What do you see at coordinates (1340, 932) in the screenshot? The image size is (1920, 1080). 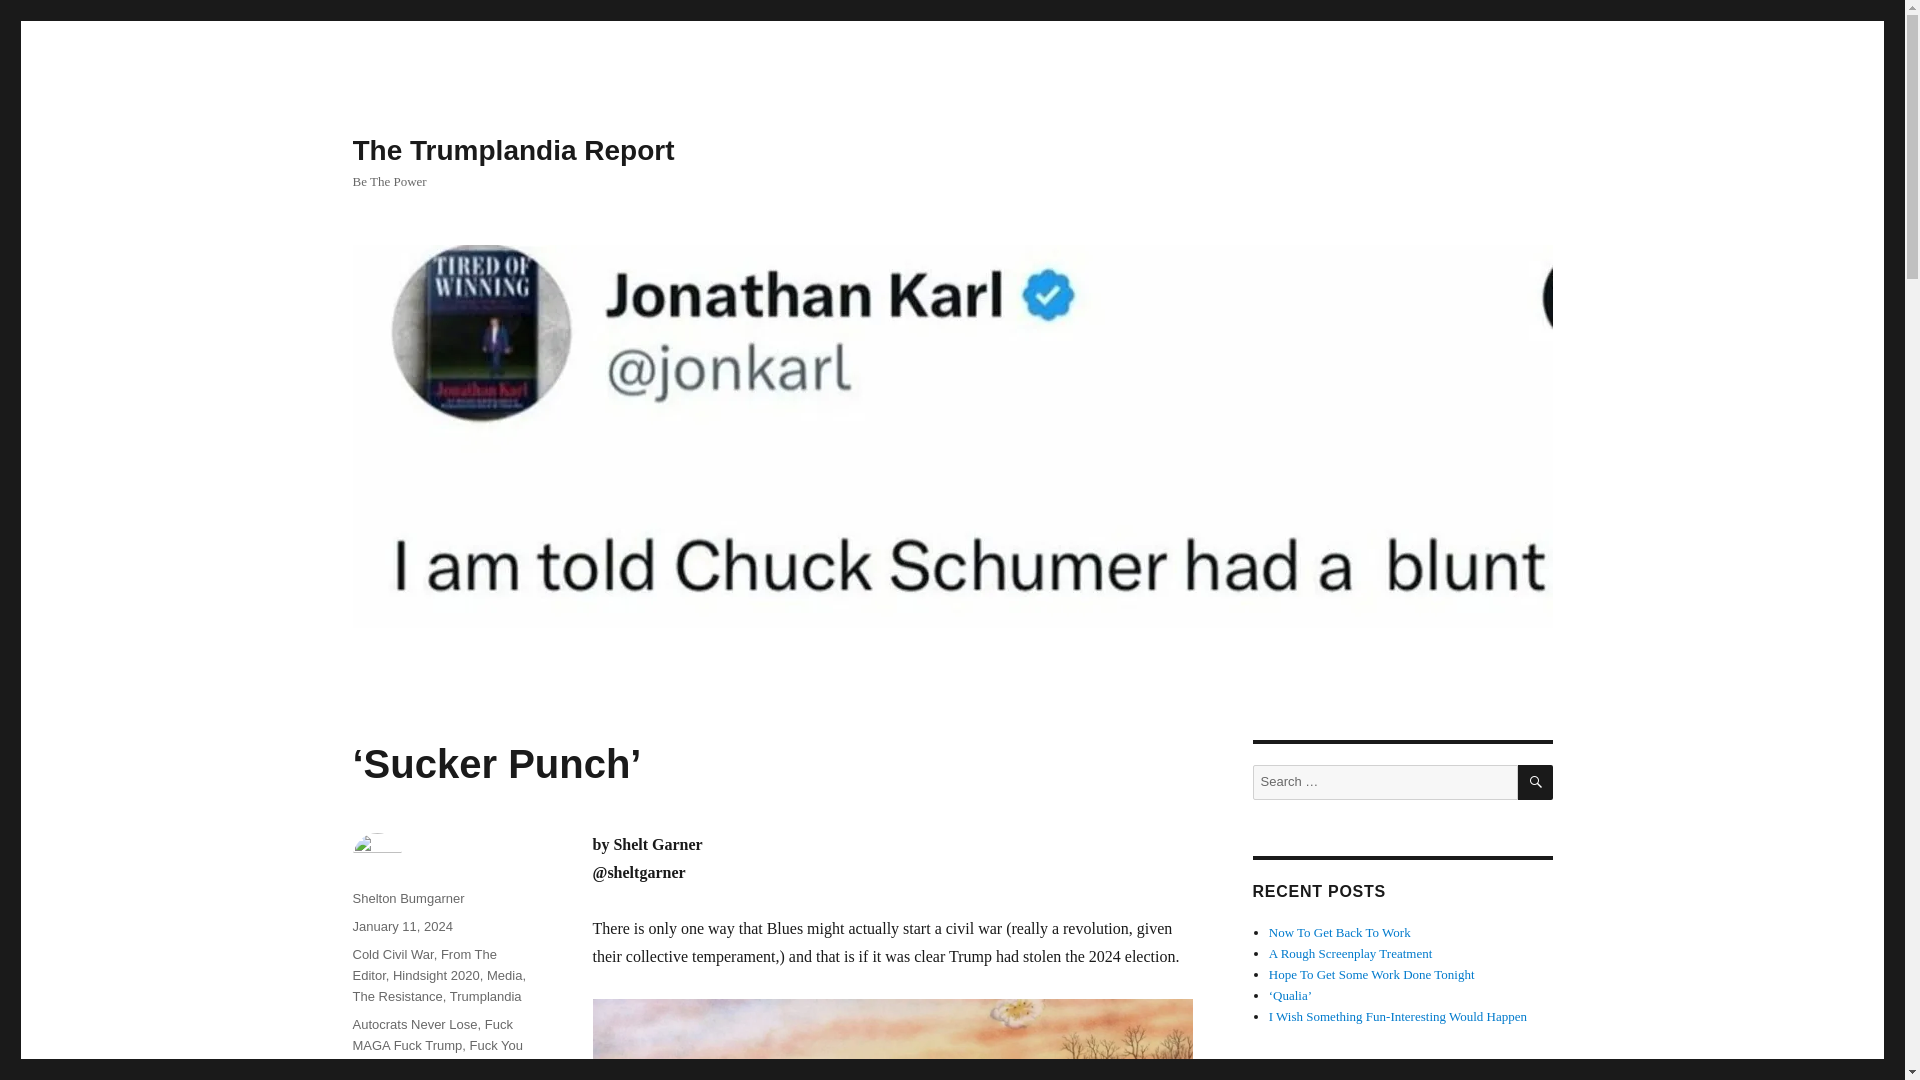 I see `Now To Get Back To Work` at bounding box center [1340, 932].